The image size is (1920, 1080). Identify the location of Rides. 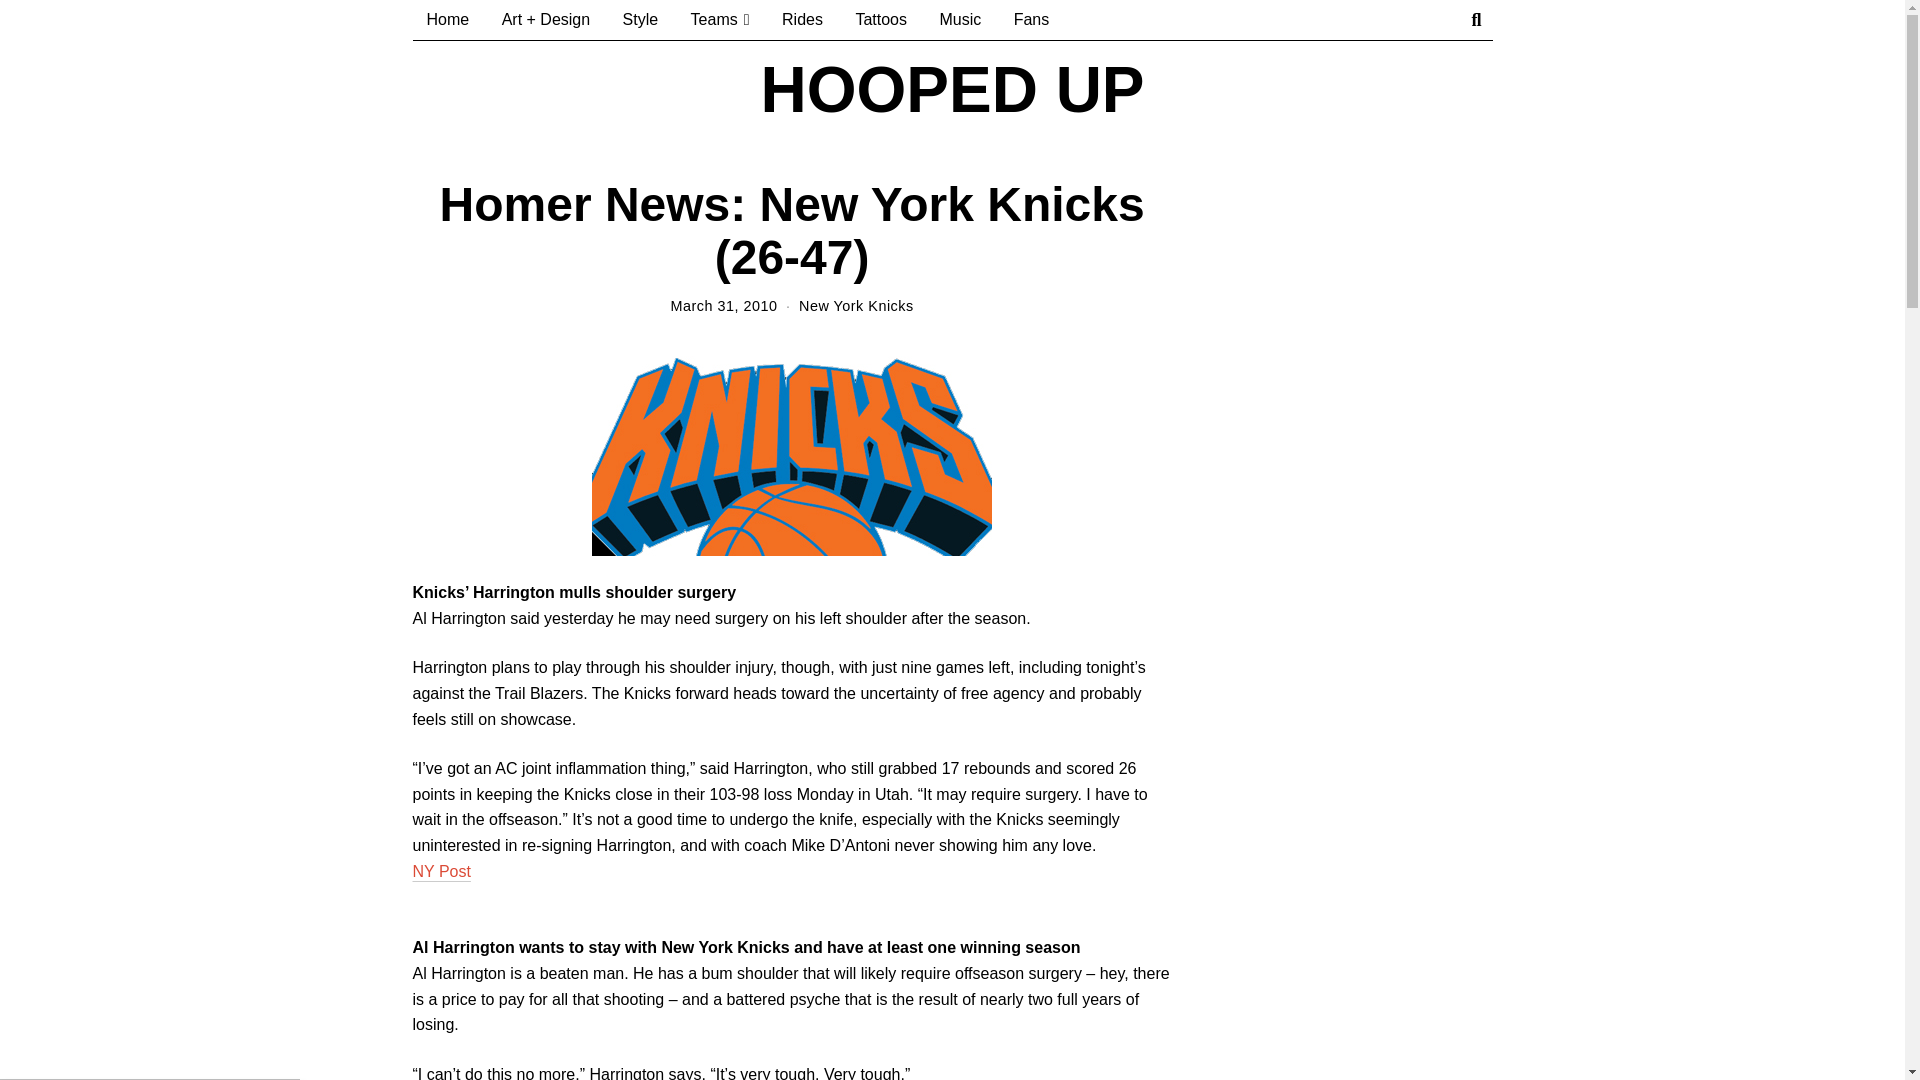
(802, 20).